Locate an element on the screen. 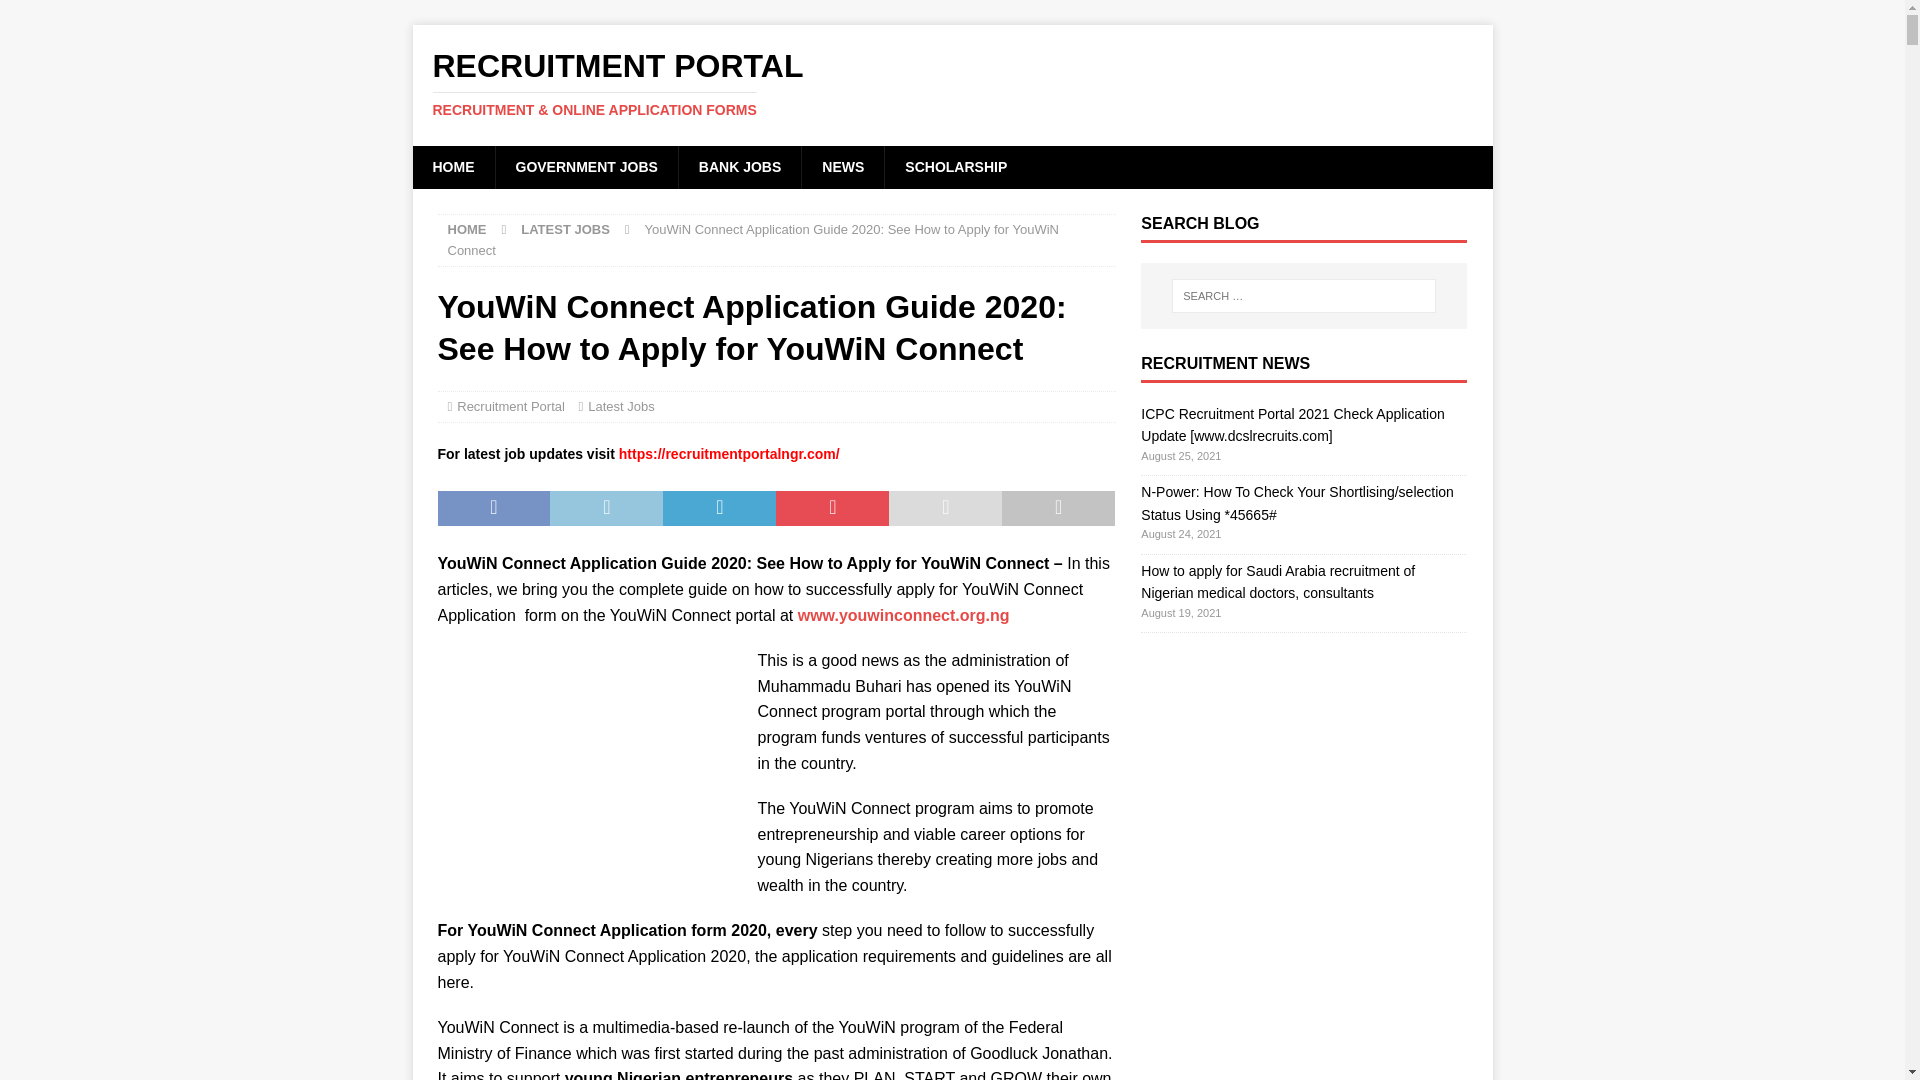  HOME is located at coordinates (452, 166).